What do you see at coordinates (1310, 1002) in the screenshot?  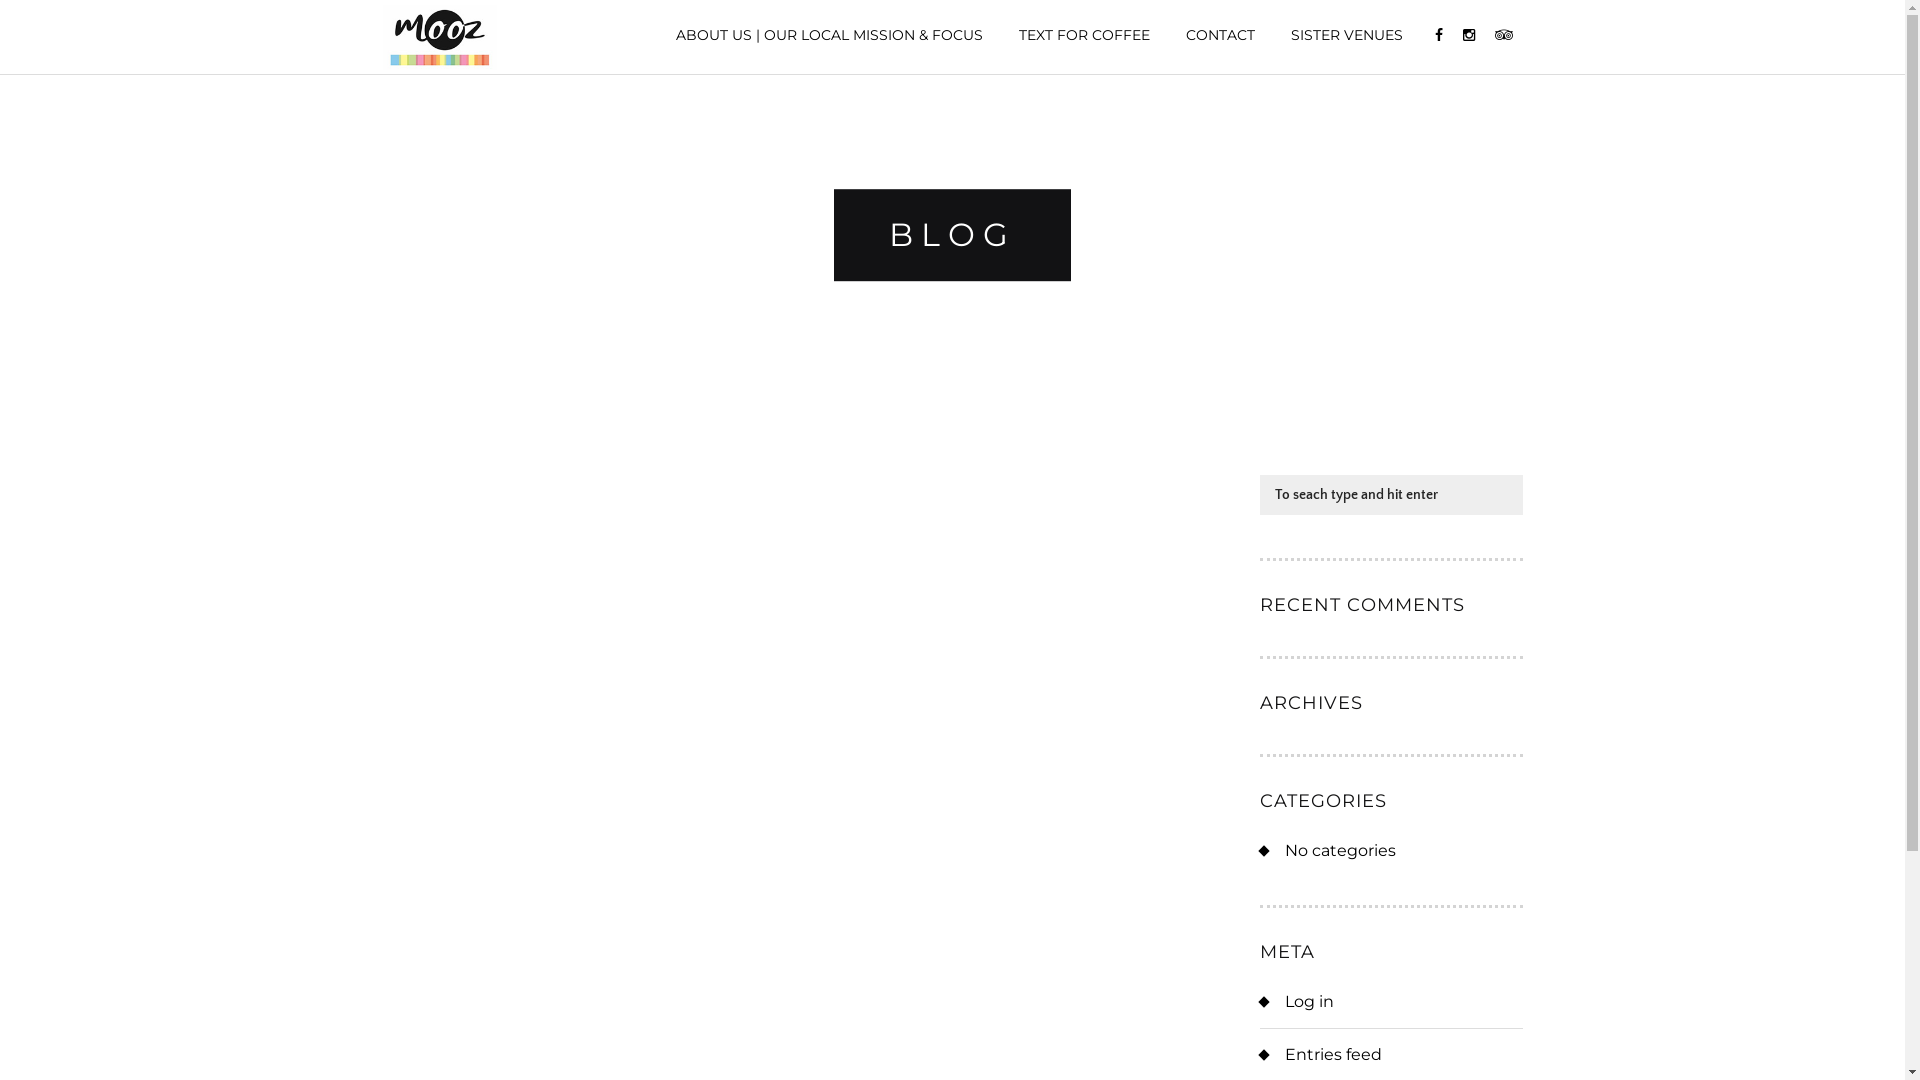 I see `Log in` at bounding box center [1310, 1002].